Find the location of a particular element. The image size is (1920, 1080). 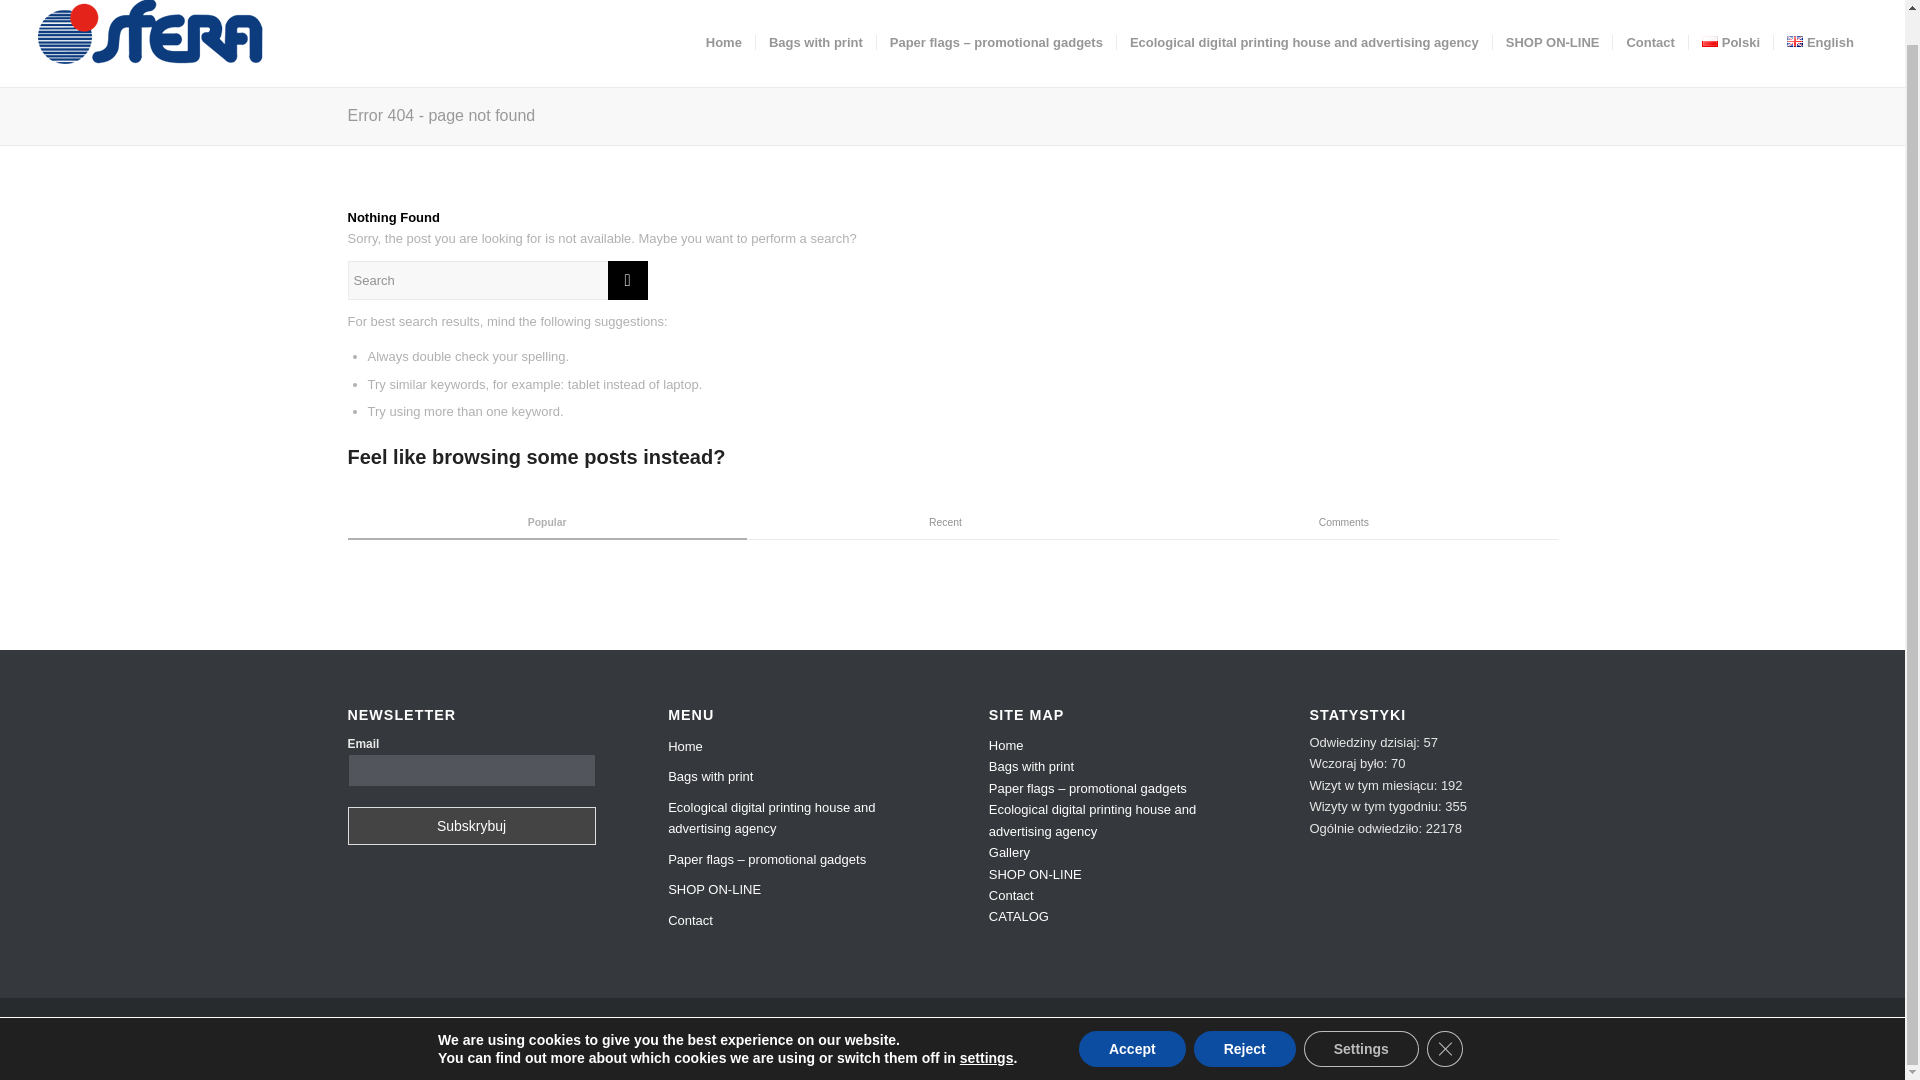

Hair Transplant Istanbul is located at coordinates (1577, 1064).